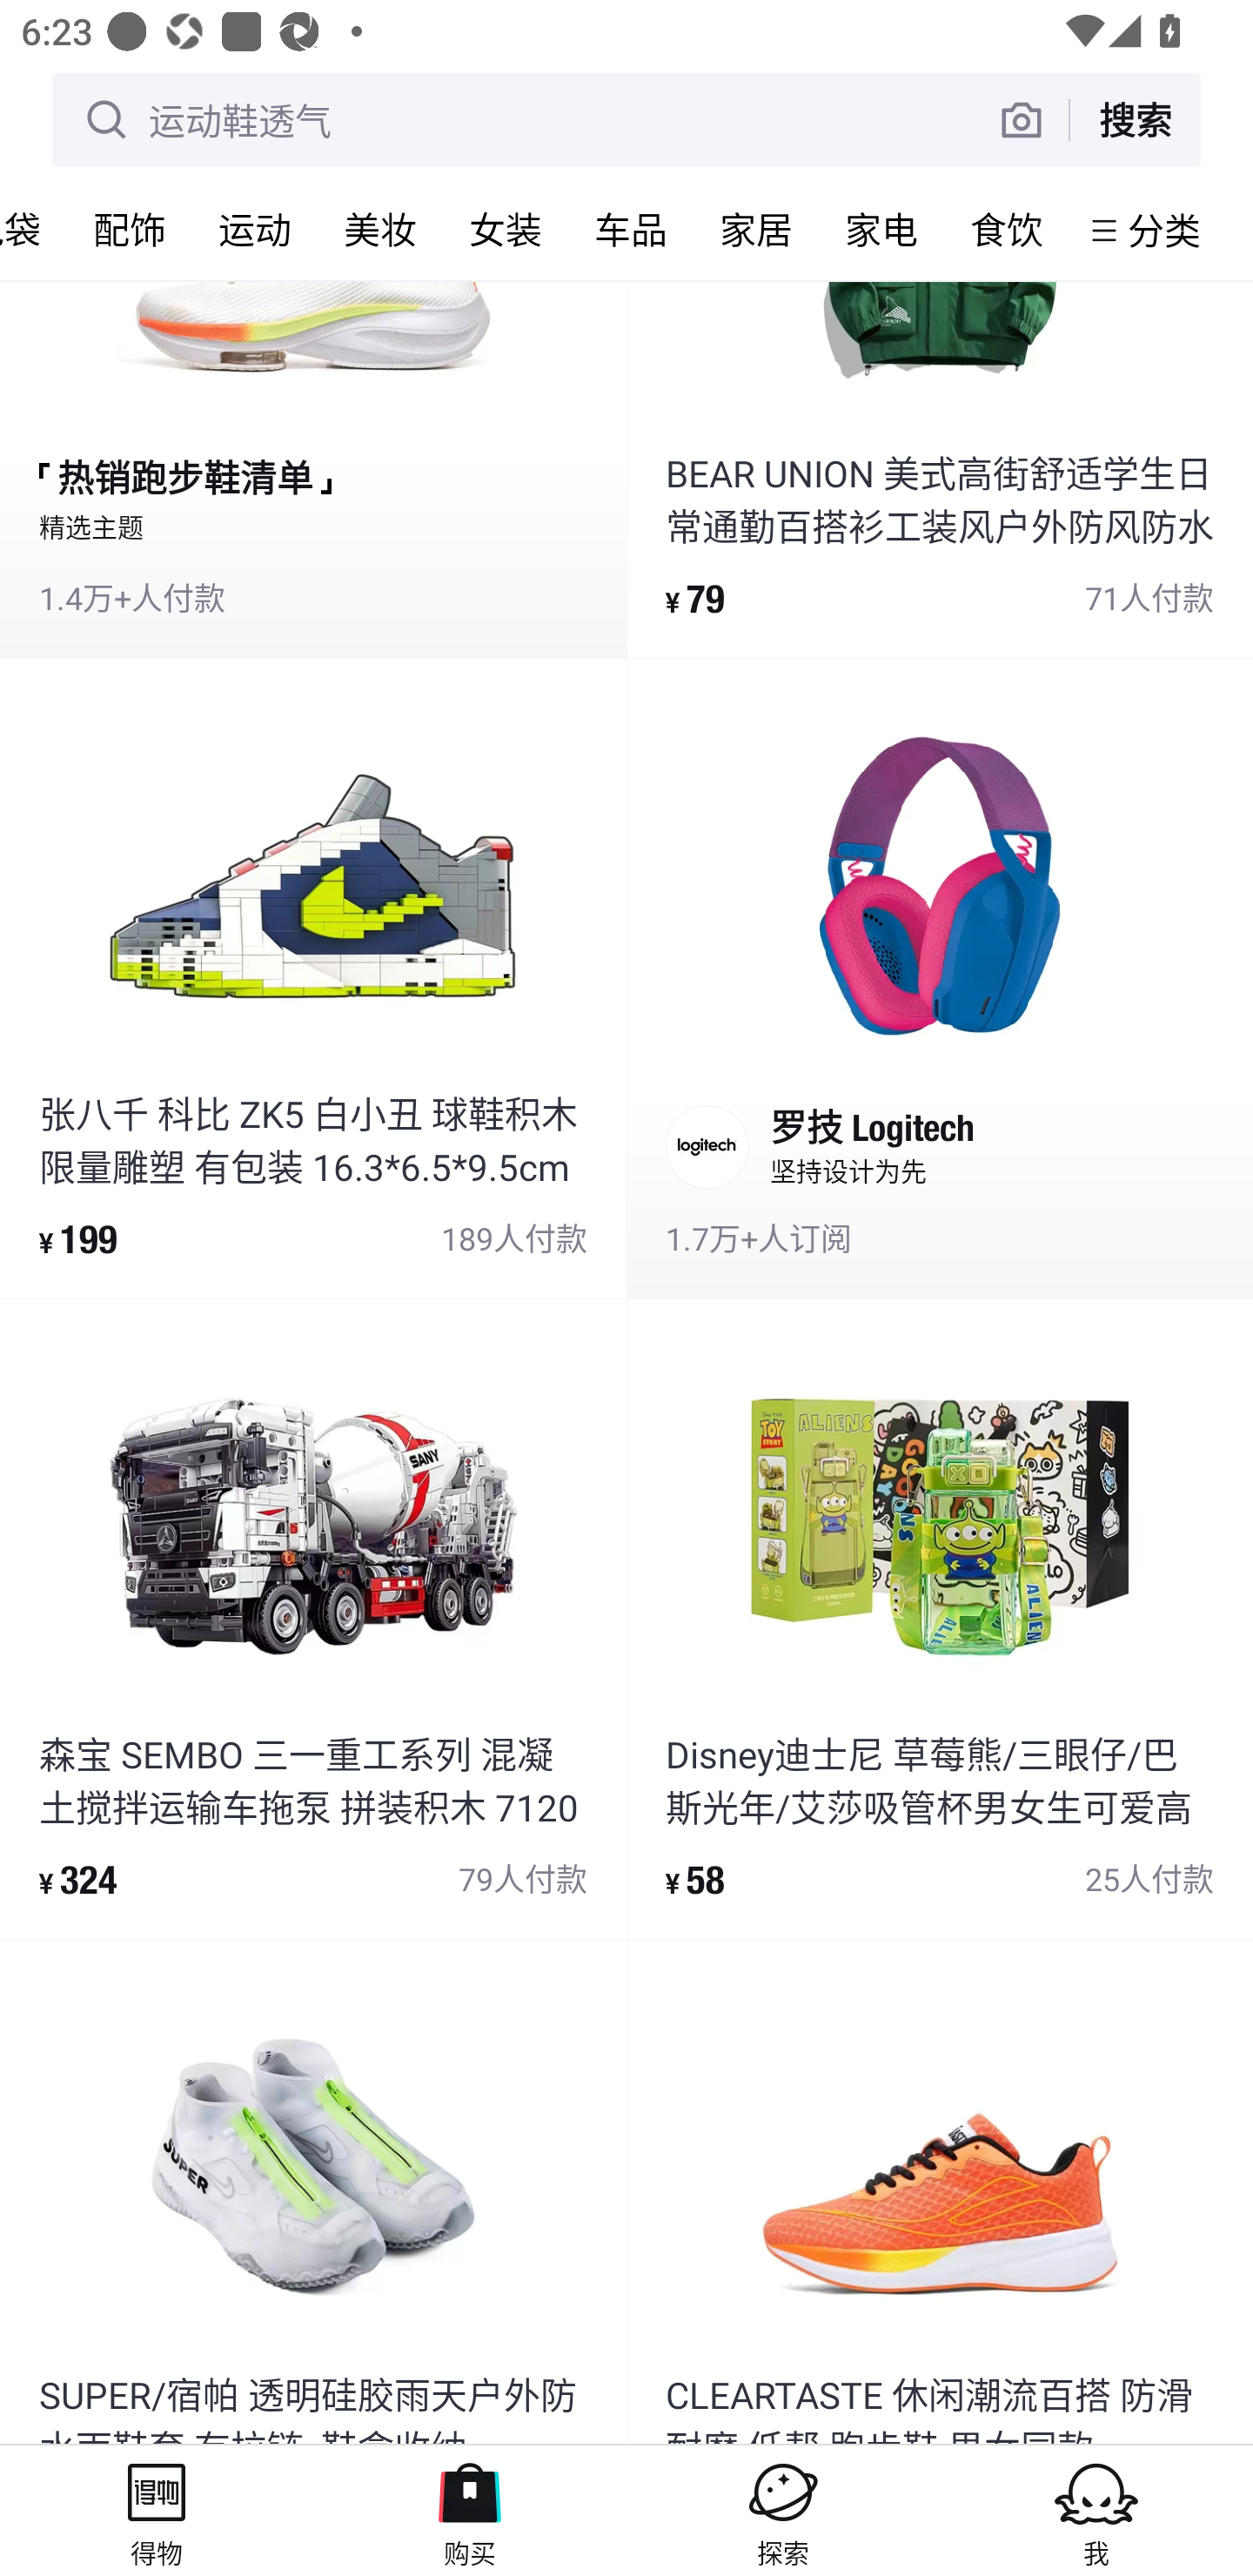 The width and height of the screenshot is (1253, 2576). Describe the element at coordinates (129, 229) in the screenshot. I see `配饰` at that location.